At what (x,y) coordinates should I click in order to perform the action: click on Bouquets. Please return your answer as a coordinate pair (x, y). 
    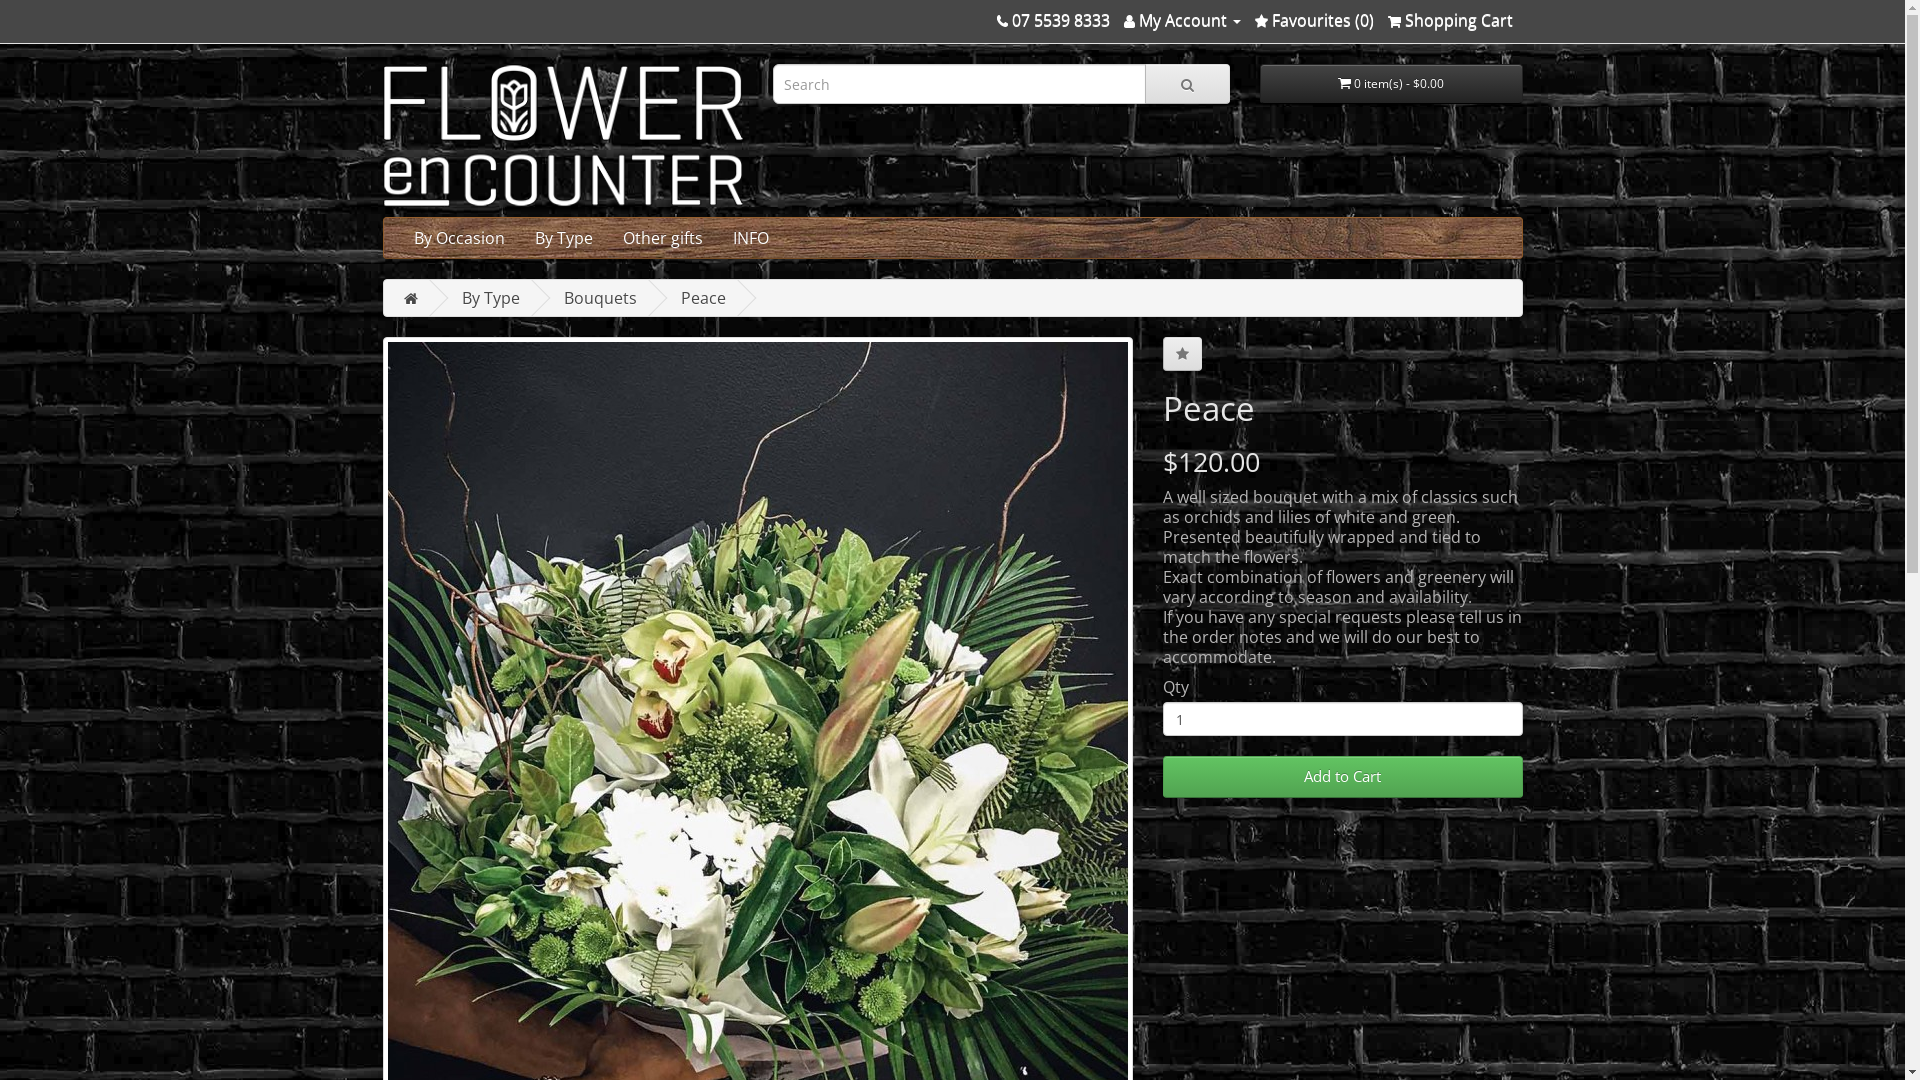
    Looking at the image, I should click on (600, 298).